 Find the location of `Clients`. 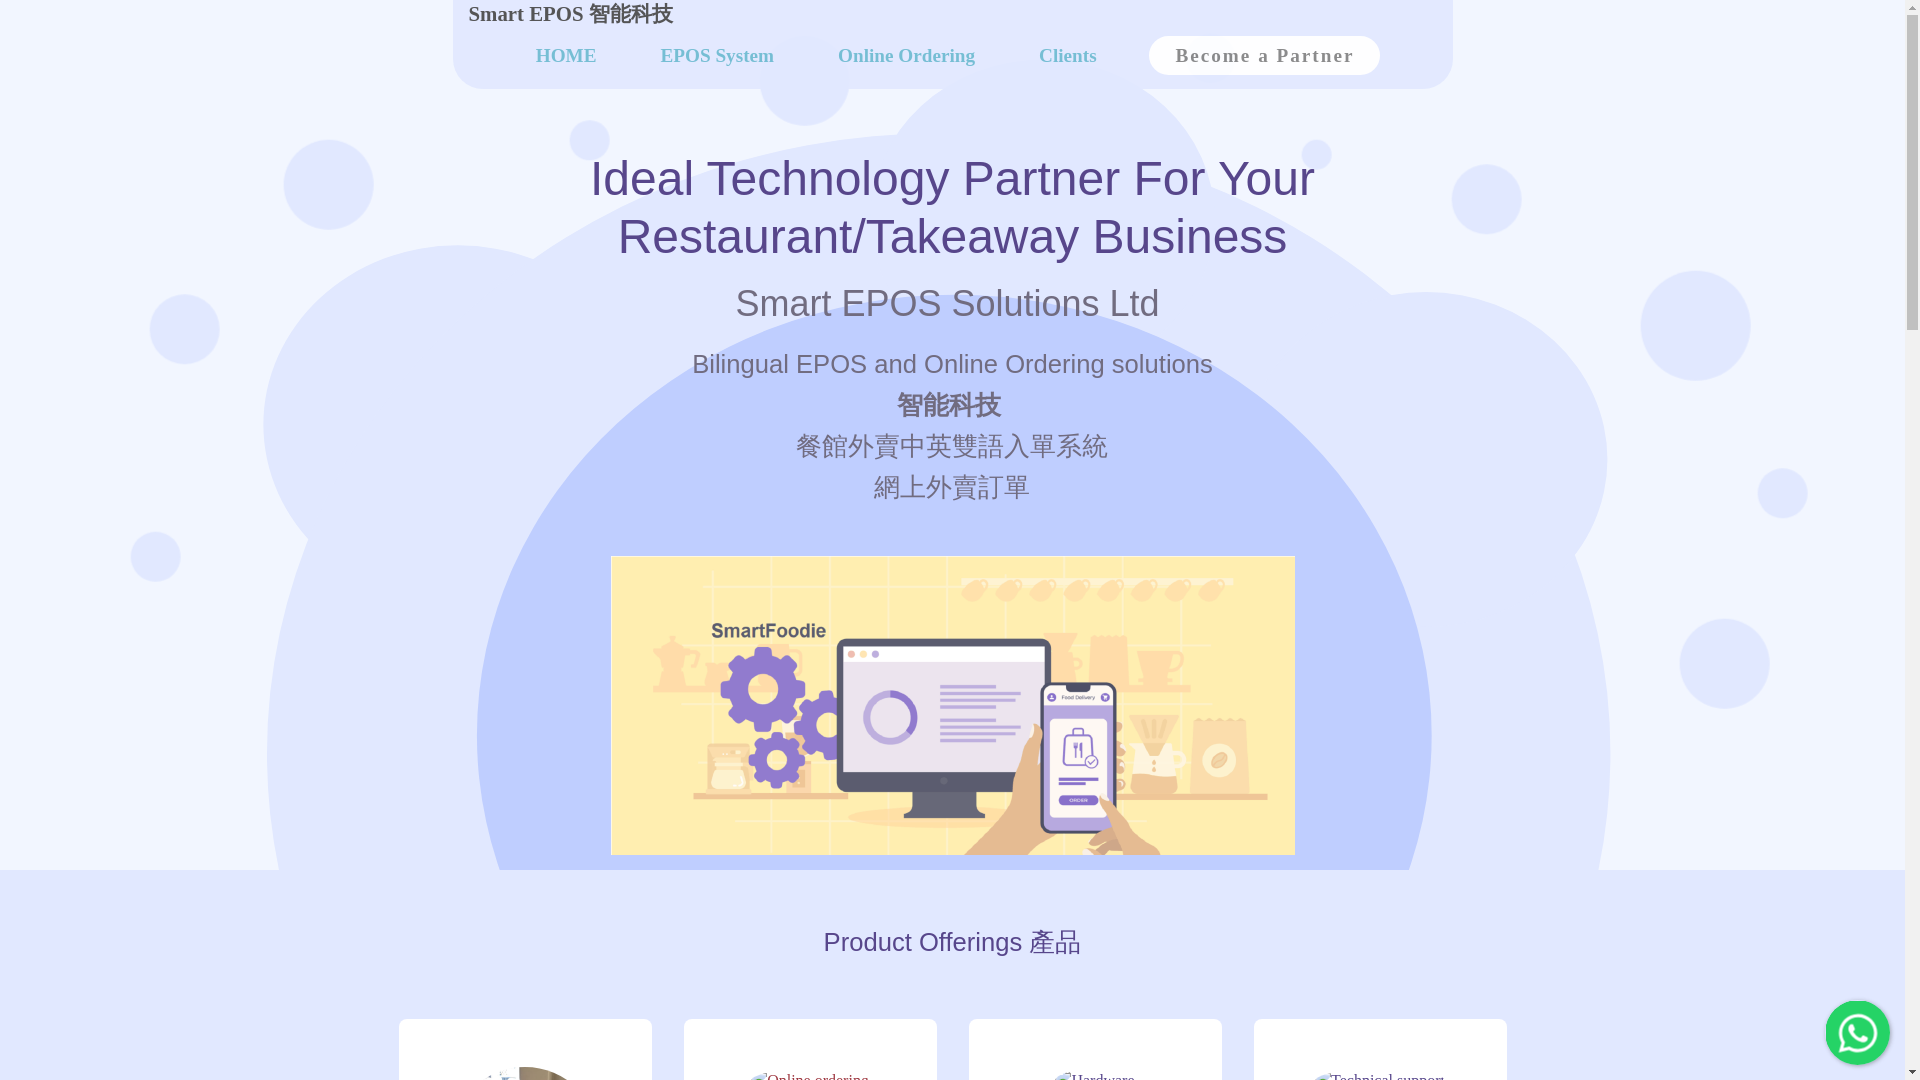

Clients is located at coordinates (1067, 55).